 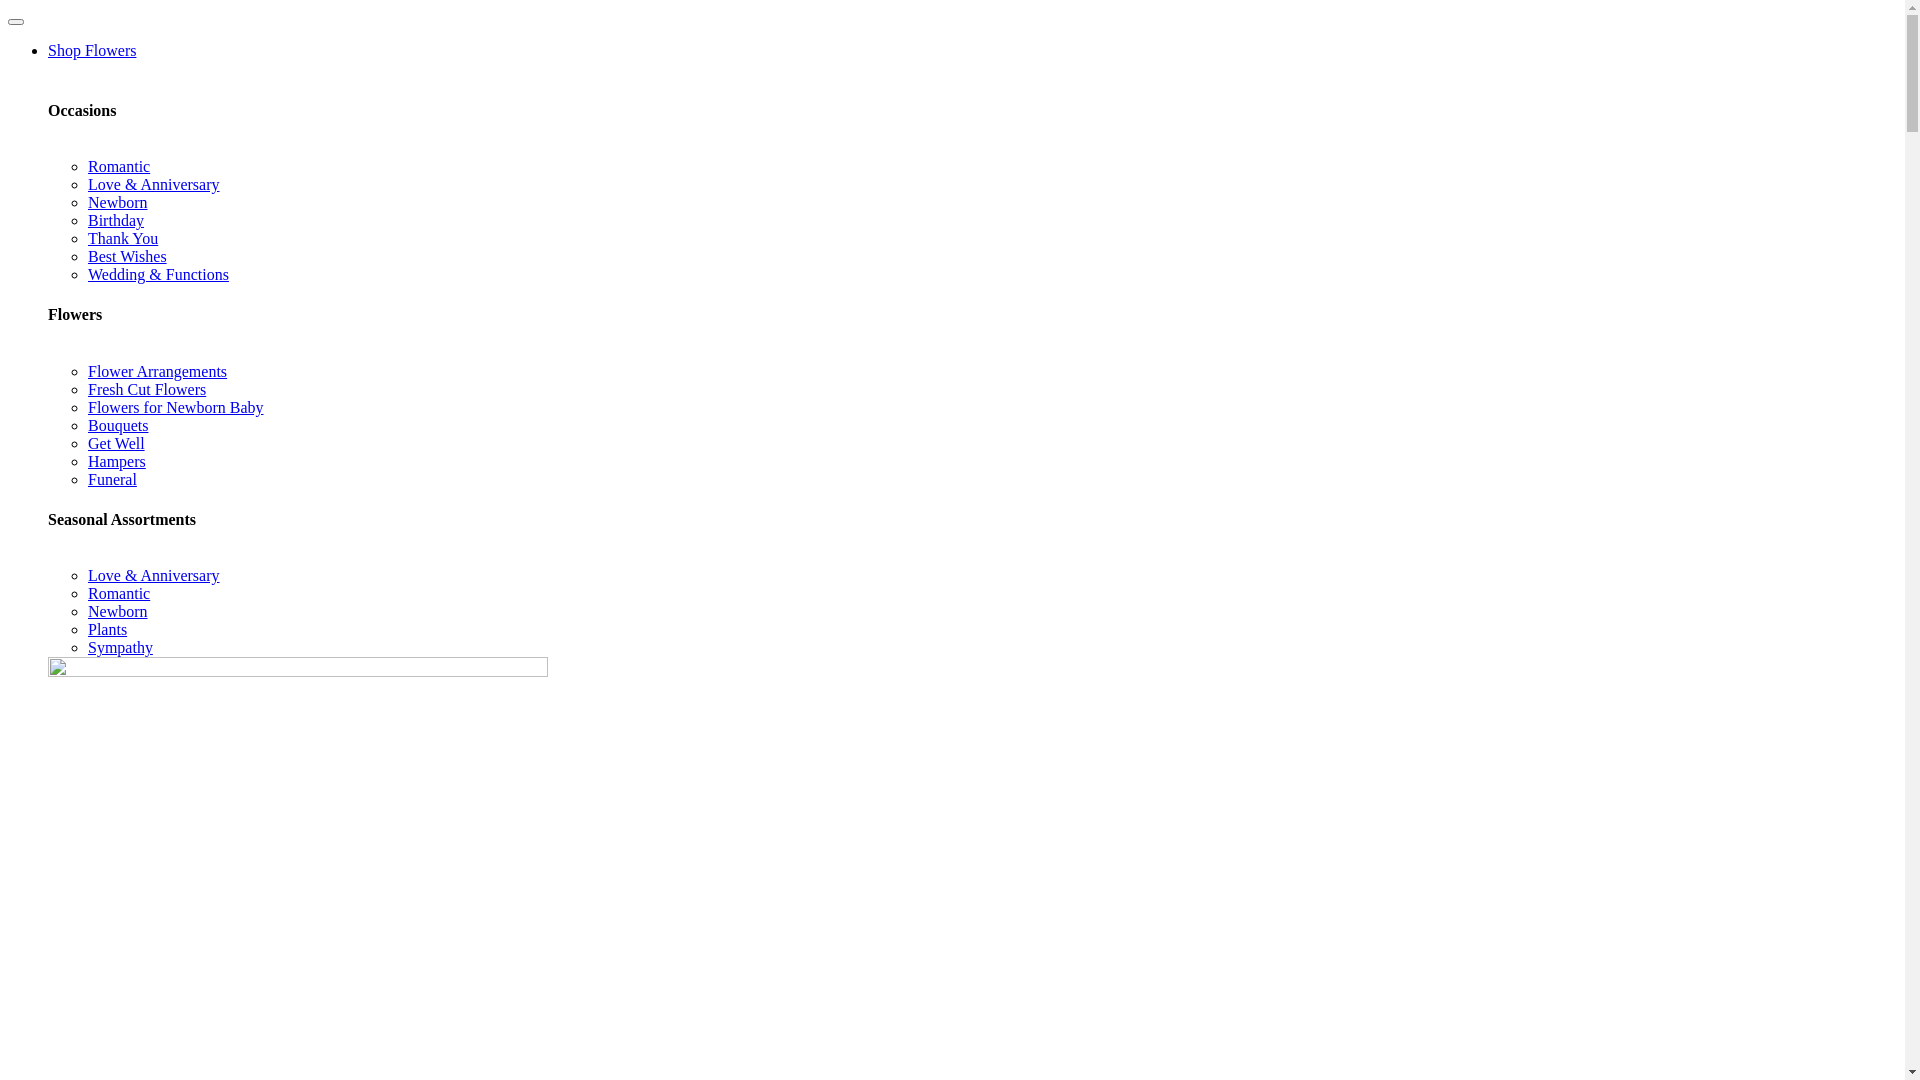 I want to click on Newborn, so click(x=118, y=612).